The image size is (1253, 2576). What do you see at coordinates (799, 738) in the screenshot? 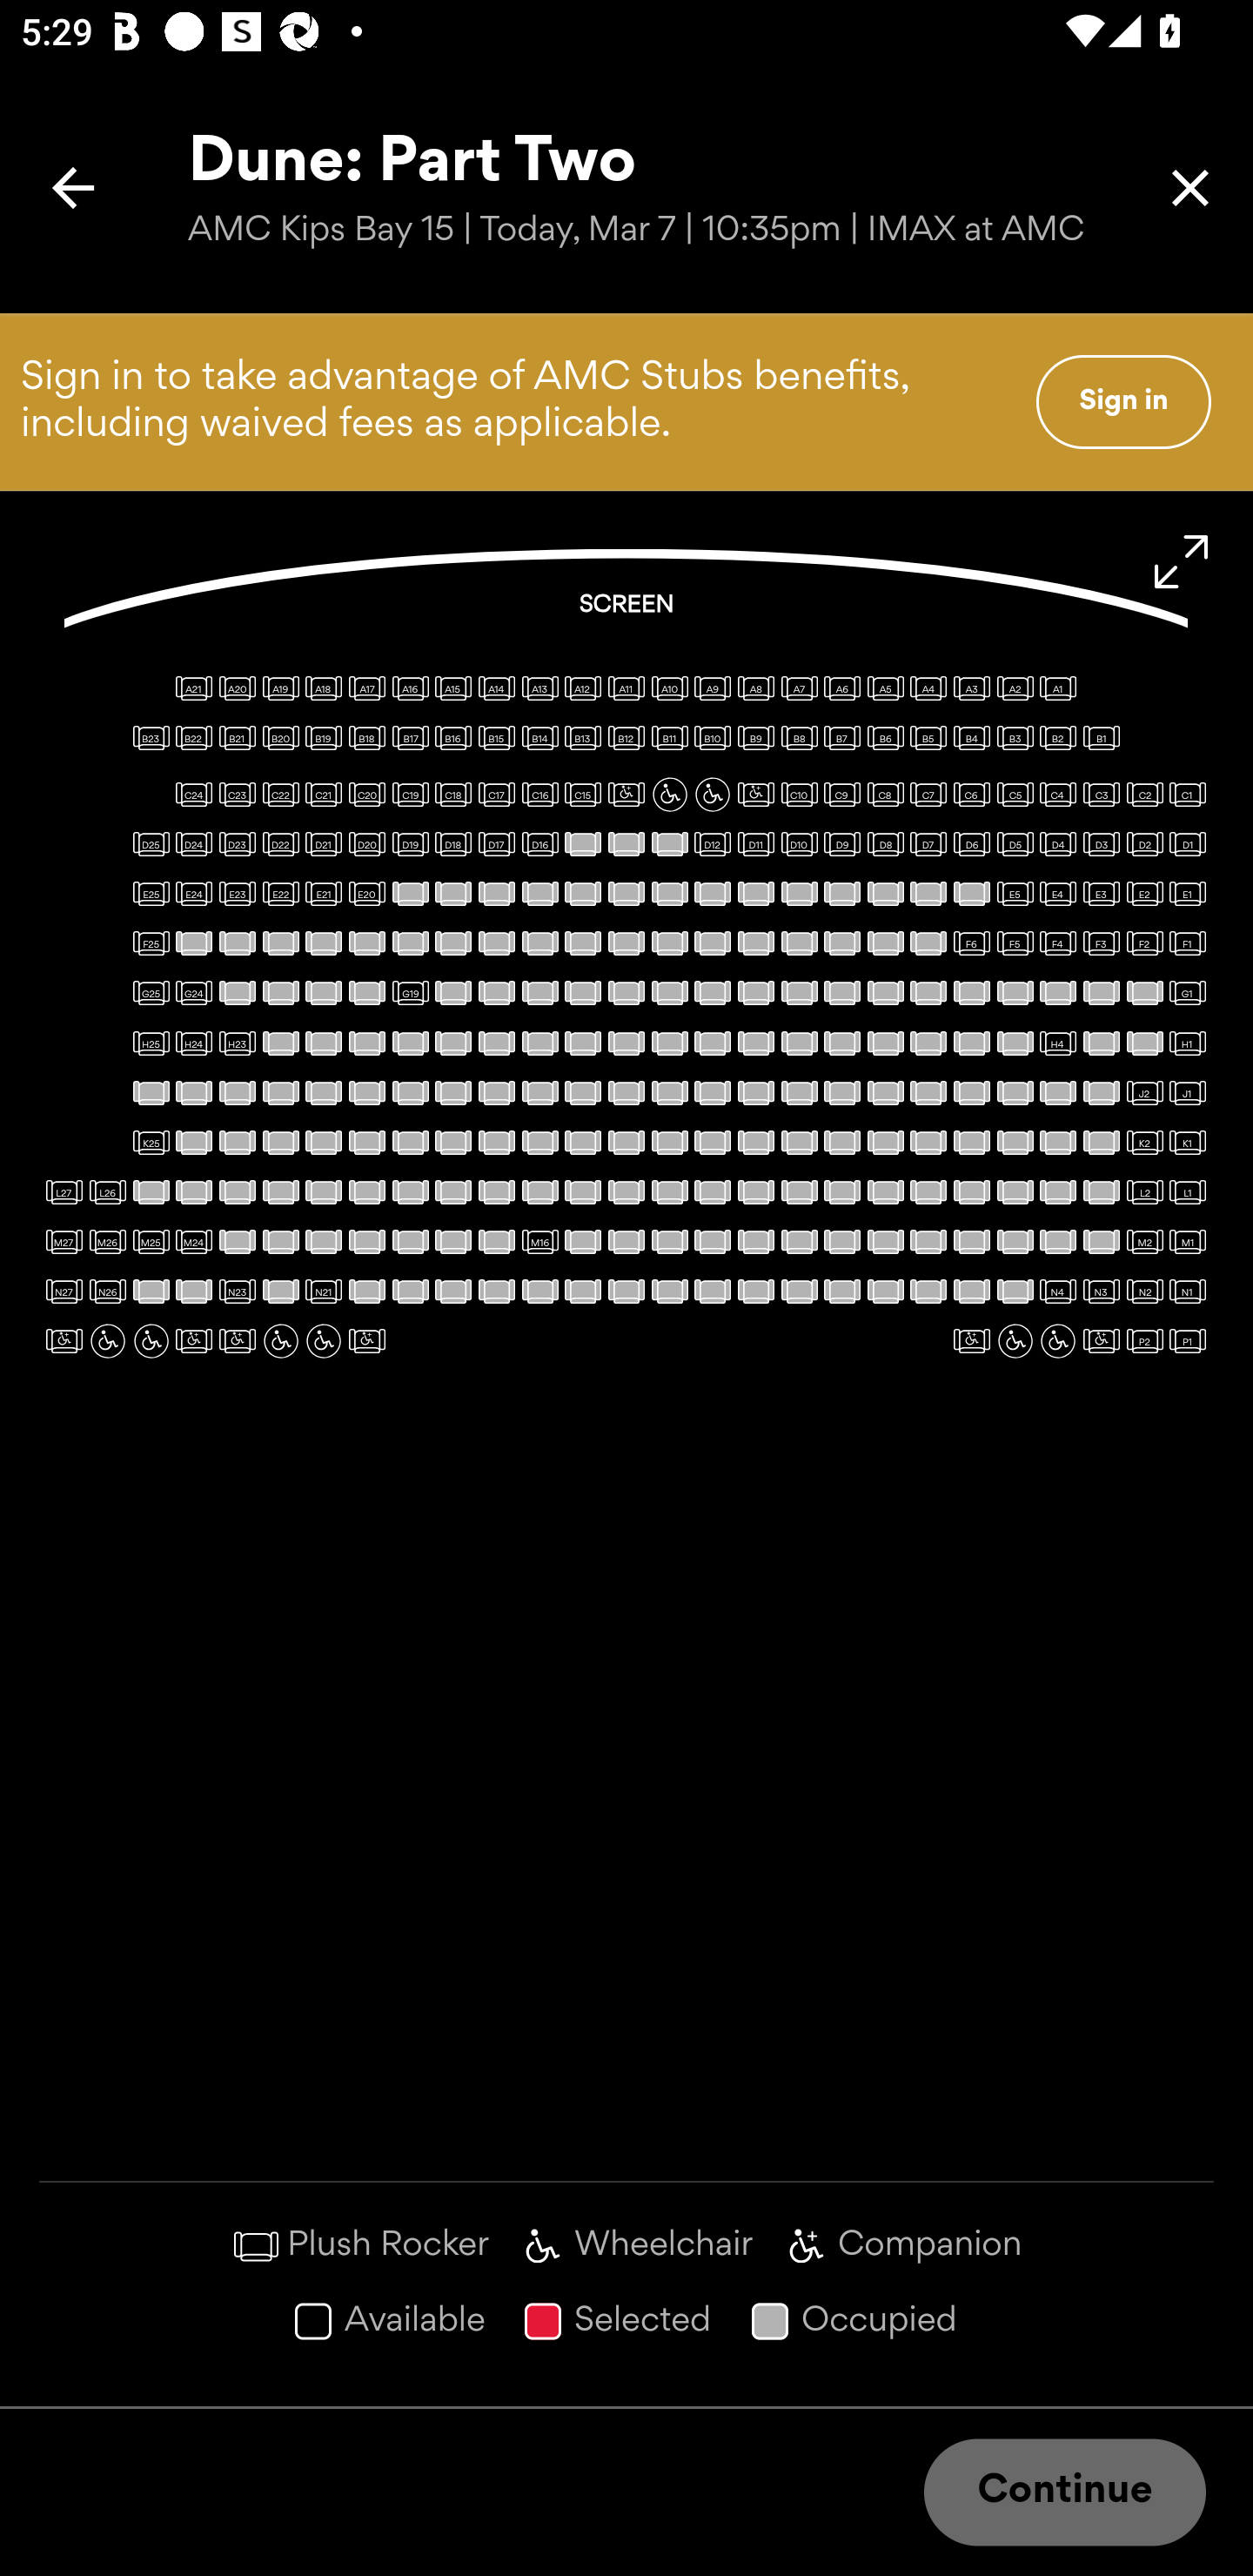
I see `B8, Regular seat, available` at bounding box center [799, 738].